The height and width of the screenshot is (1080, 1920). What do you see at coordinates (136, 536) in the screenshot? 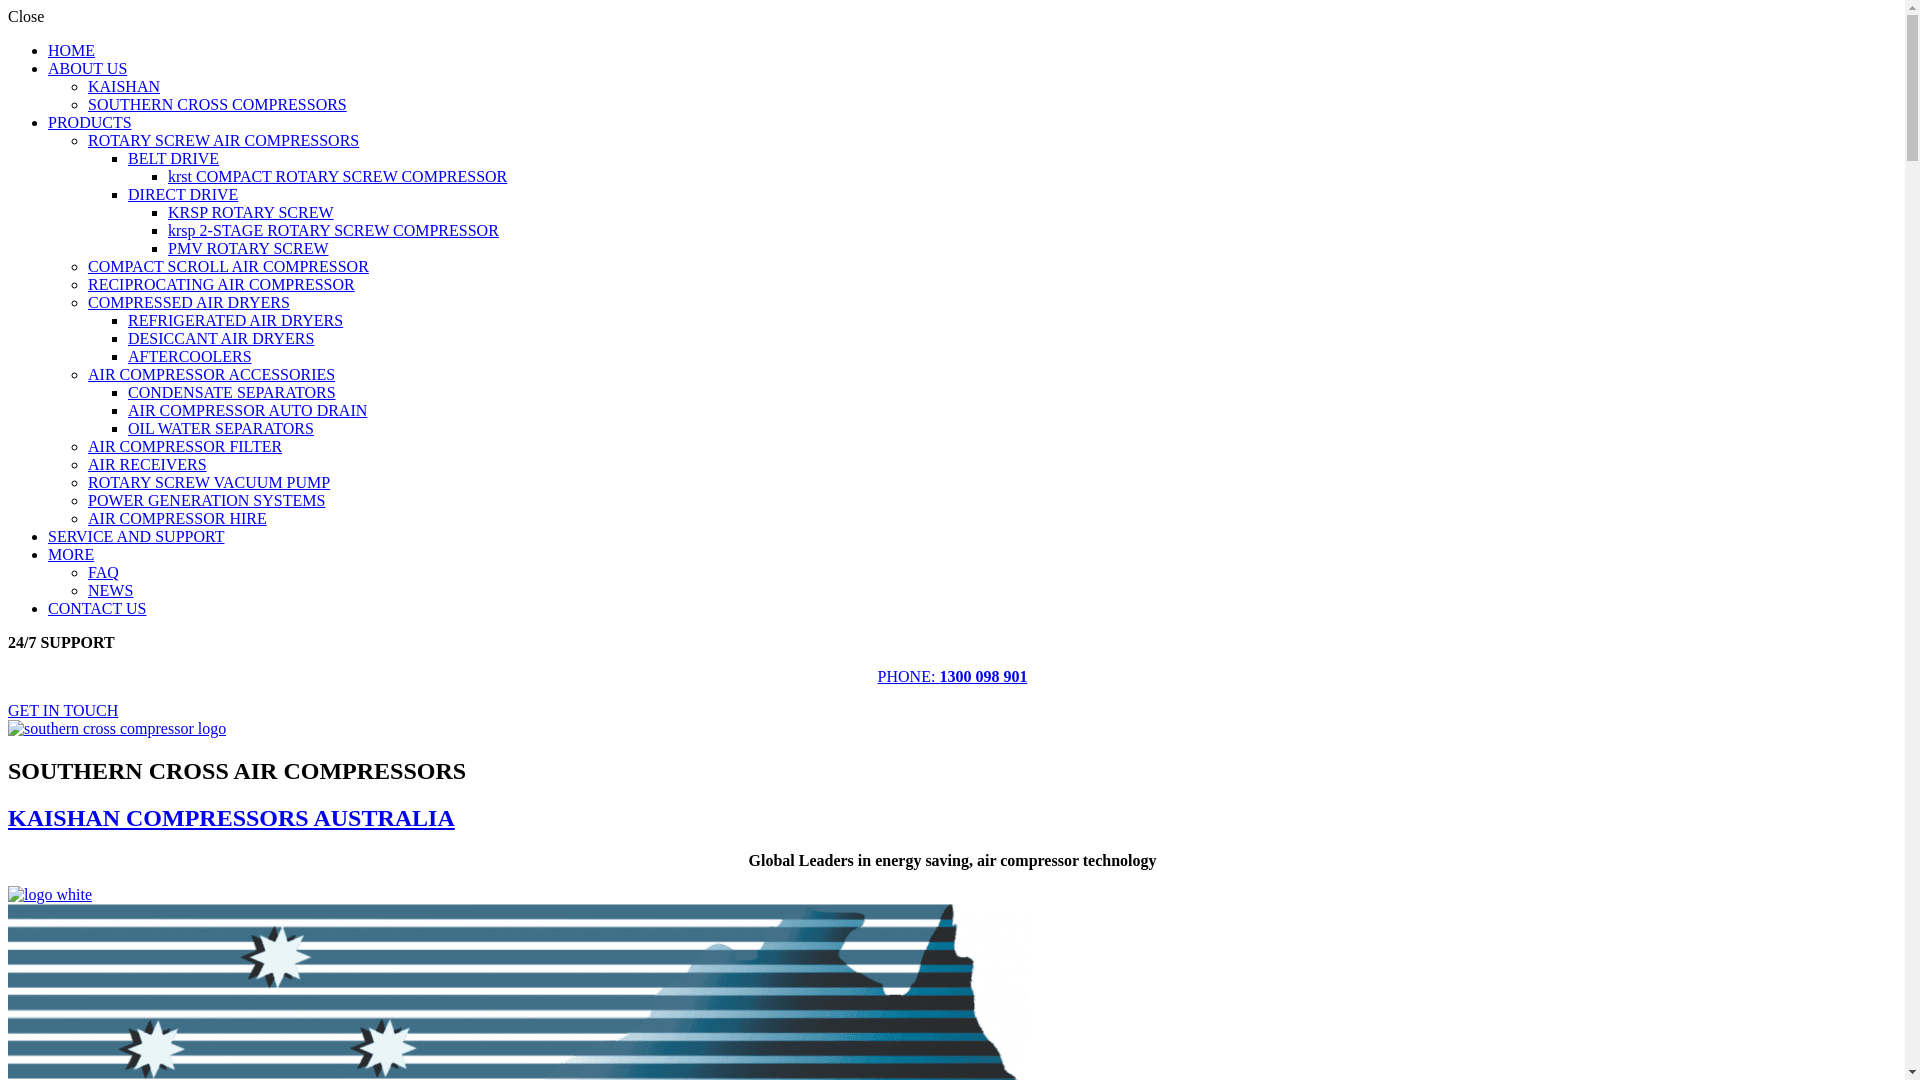
I see `SERVICE AND SUPPORT` at bounding box center [136, 536].